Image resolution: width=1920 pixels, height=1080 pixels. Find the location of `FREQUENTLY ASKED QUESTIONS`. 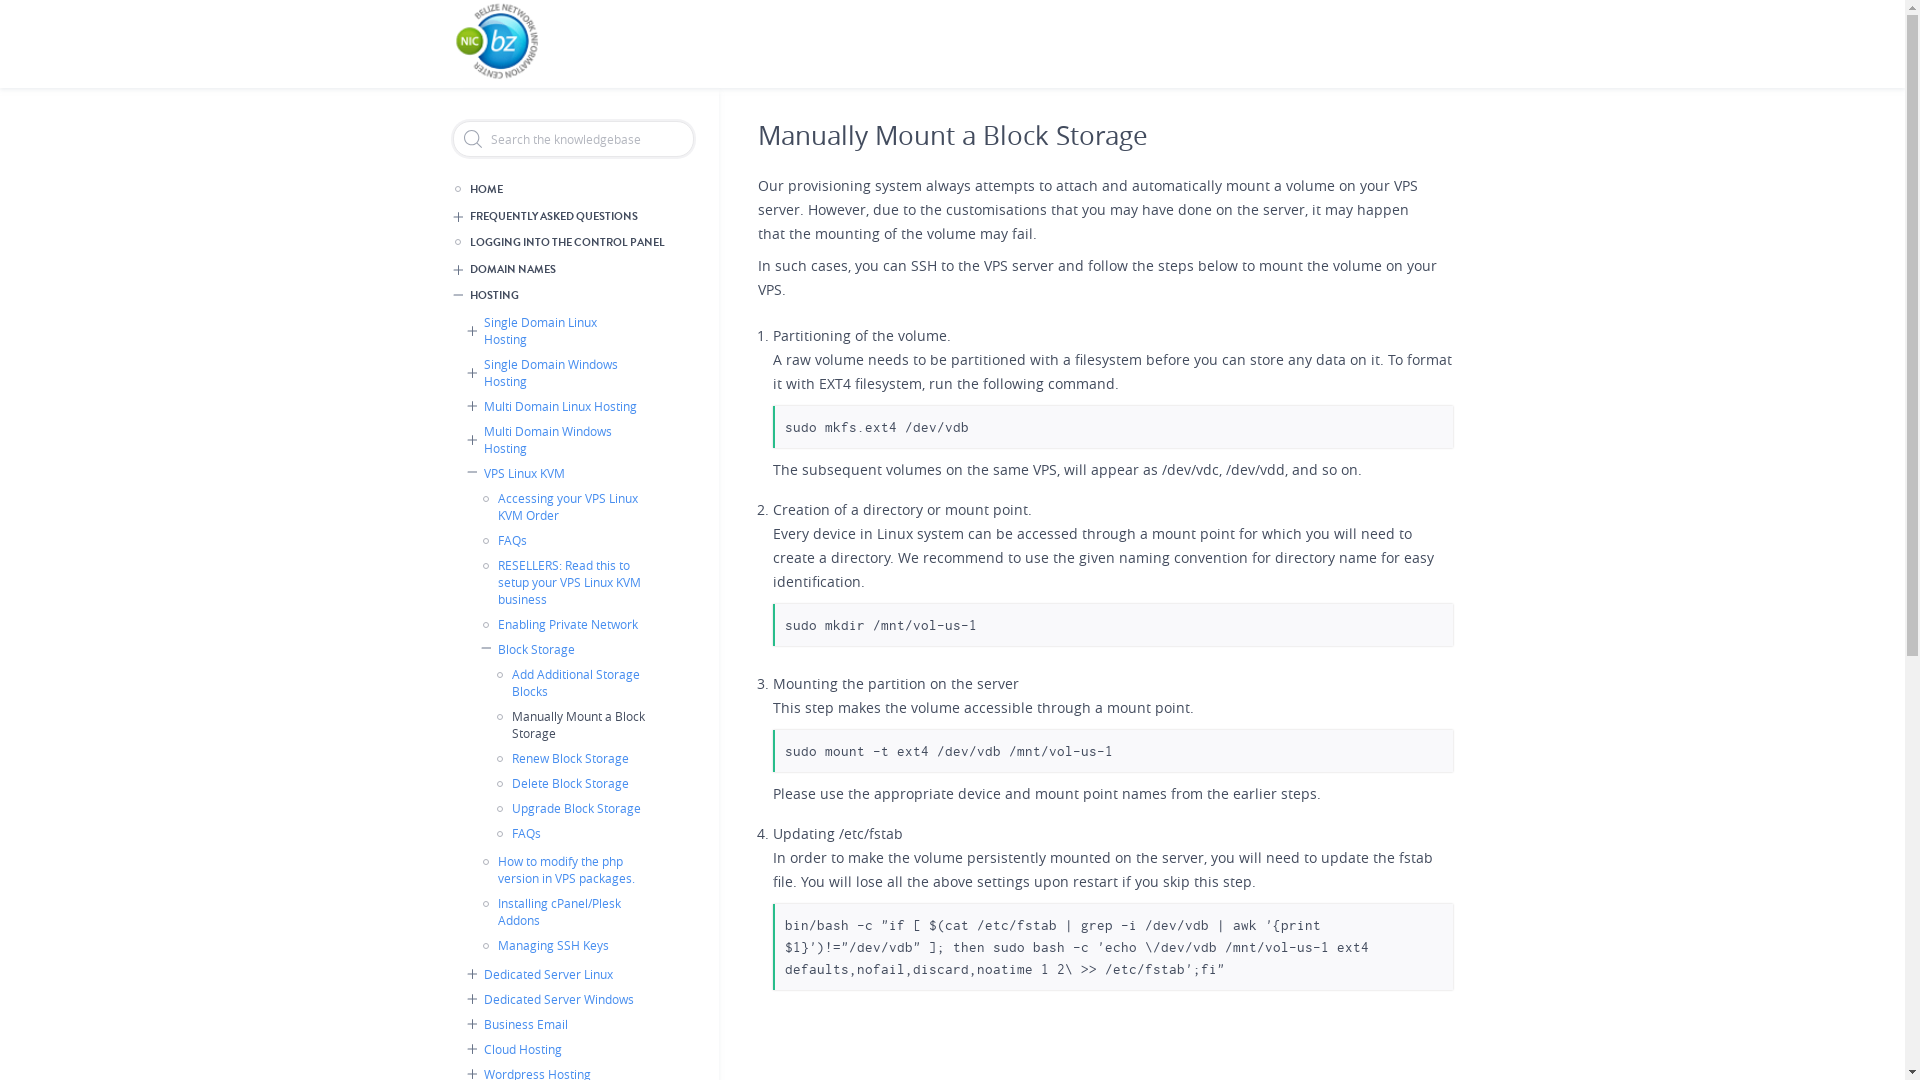

FREQUENTLY ASKED QUESTIONS is located at coordinates (572, 216).